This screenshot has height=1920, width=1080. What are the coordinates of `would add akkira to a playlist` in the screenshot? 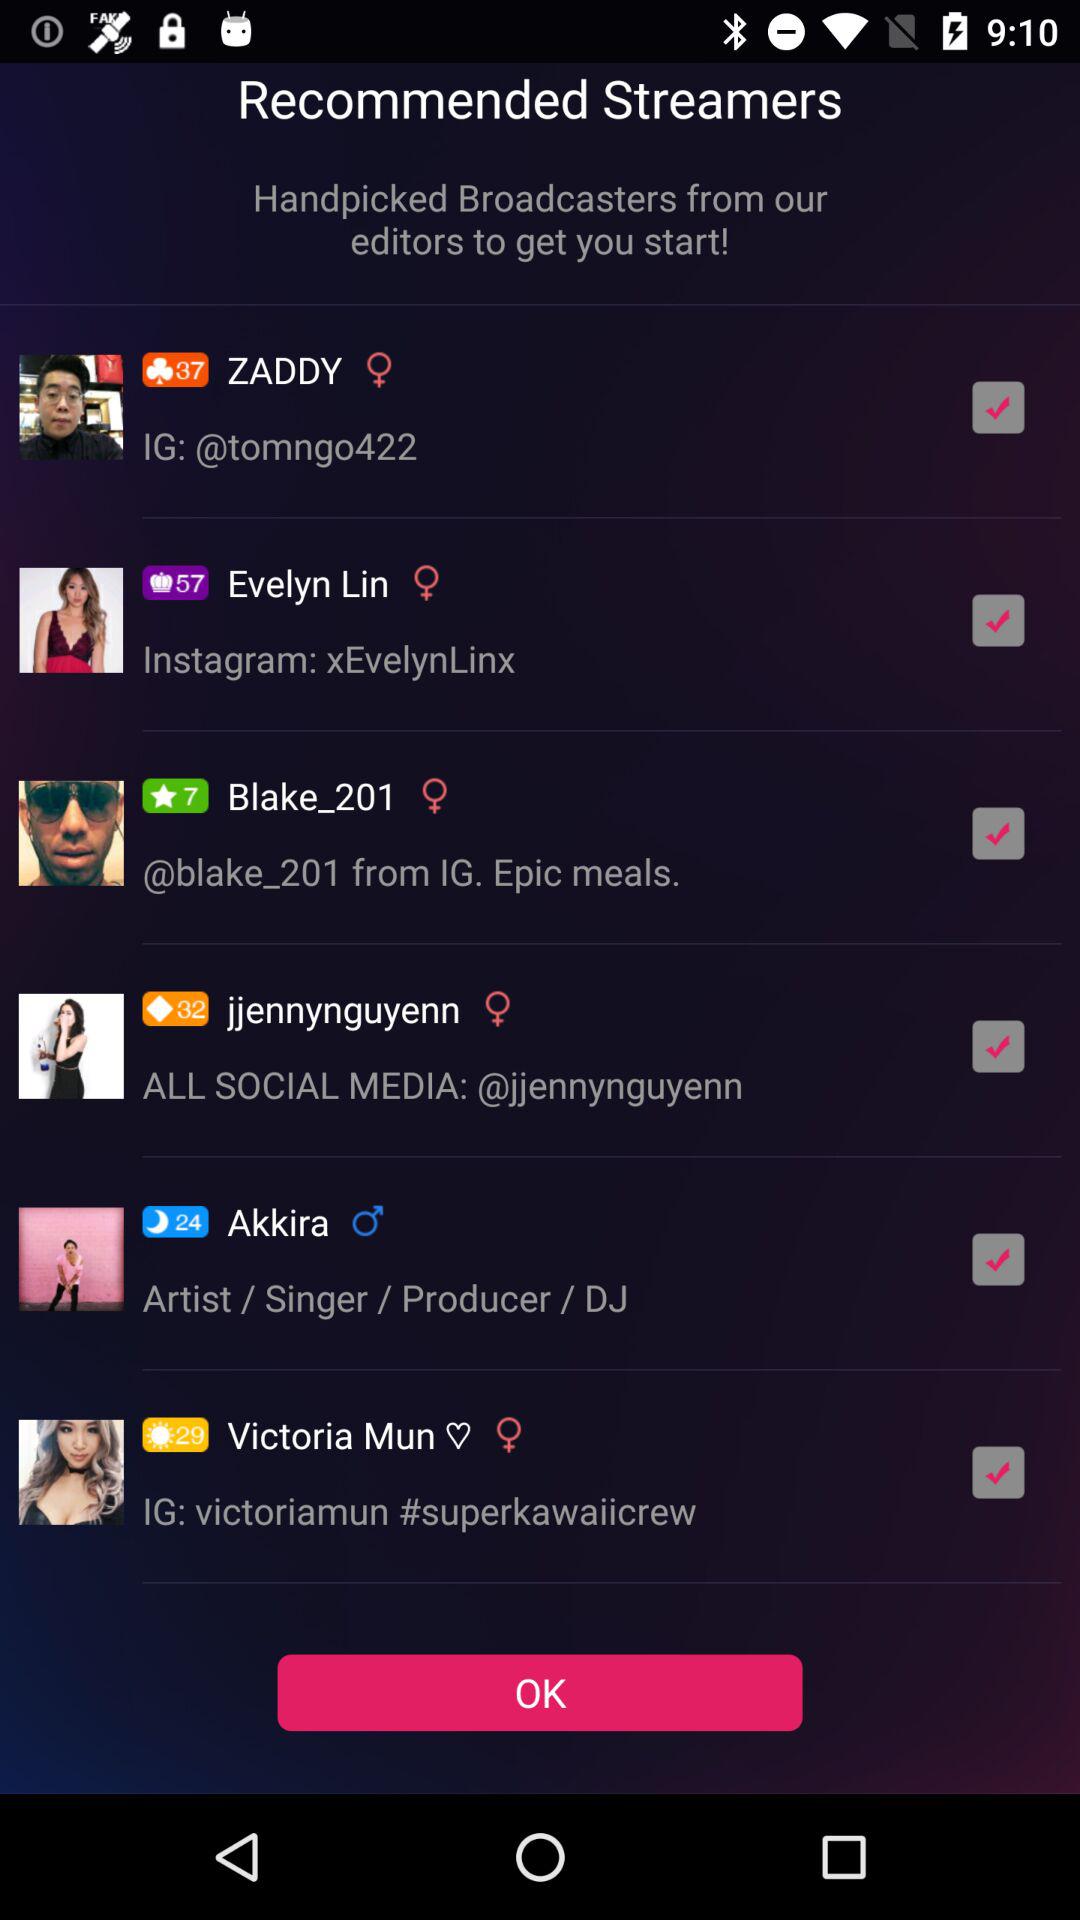 It's located at (998, 1259).